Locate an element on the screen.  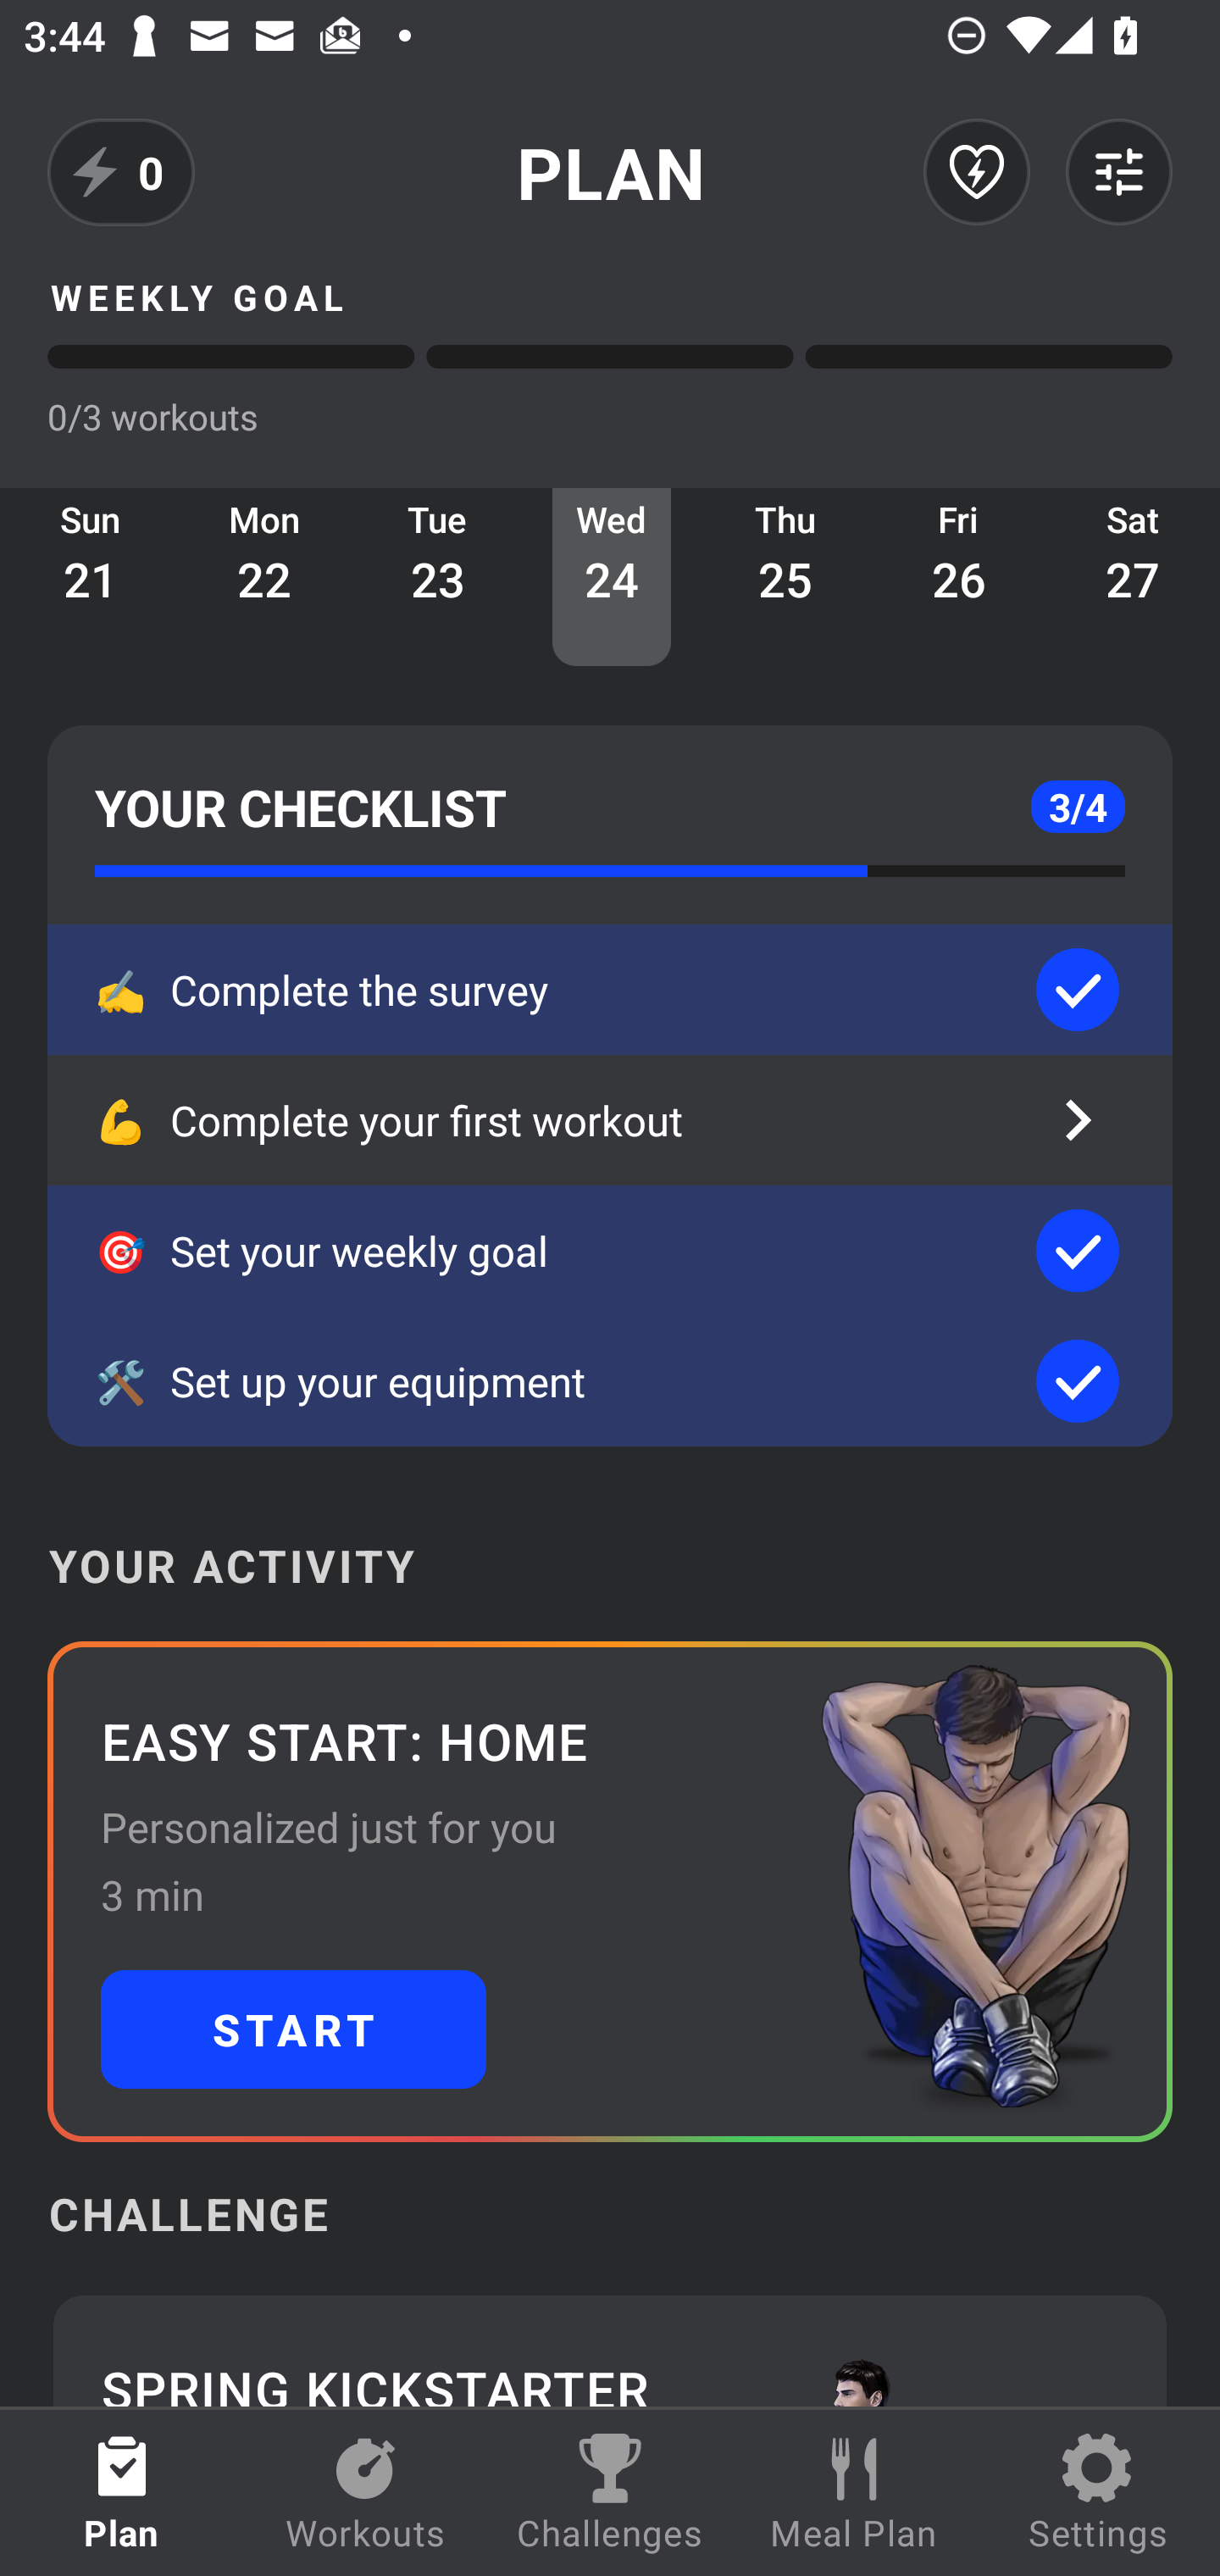
START is located at coordinates (293, 2029).